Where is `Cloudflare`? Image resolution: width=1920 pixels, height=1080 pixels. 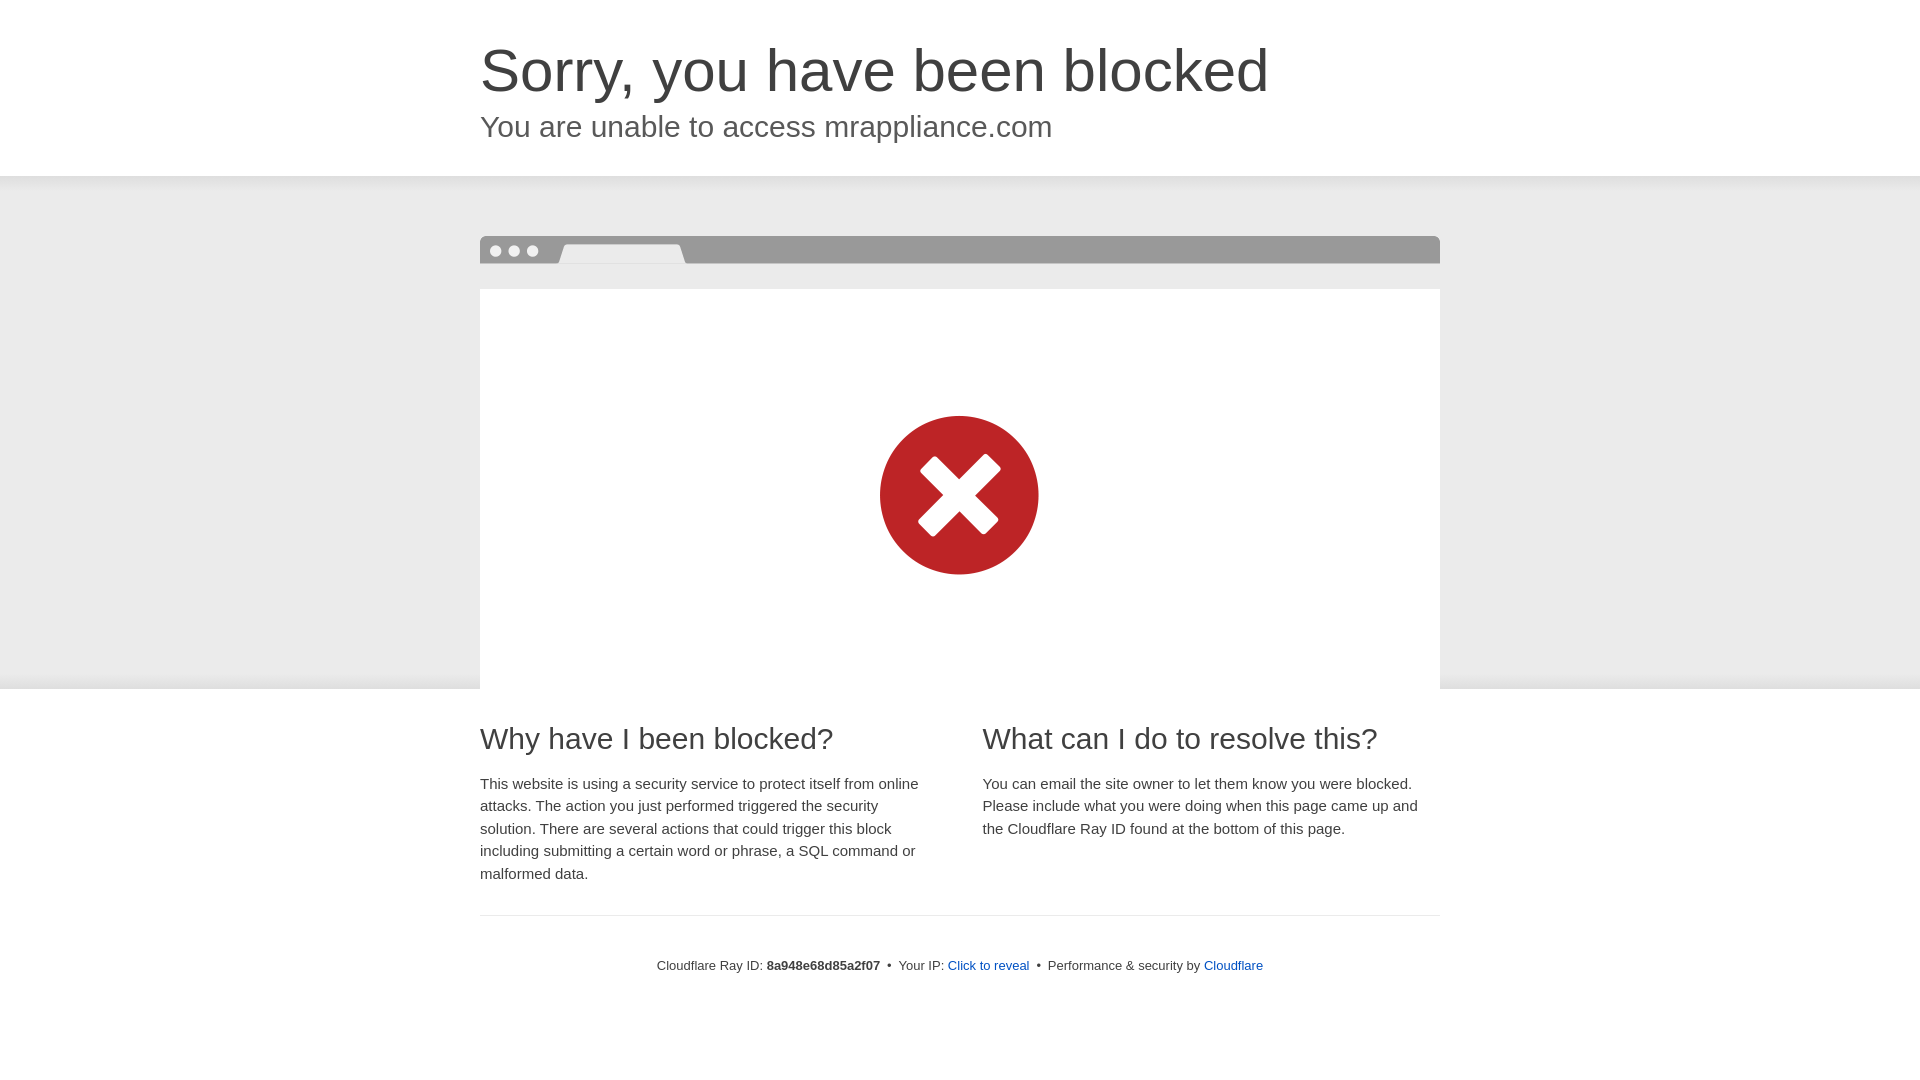 Cloudflare is located at coordinates (1233, 965).